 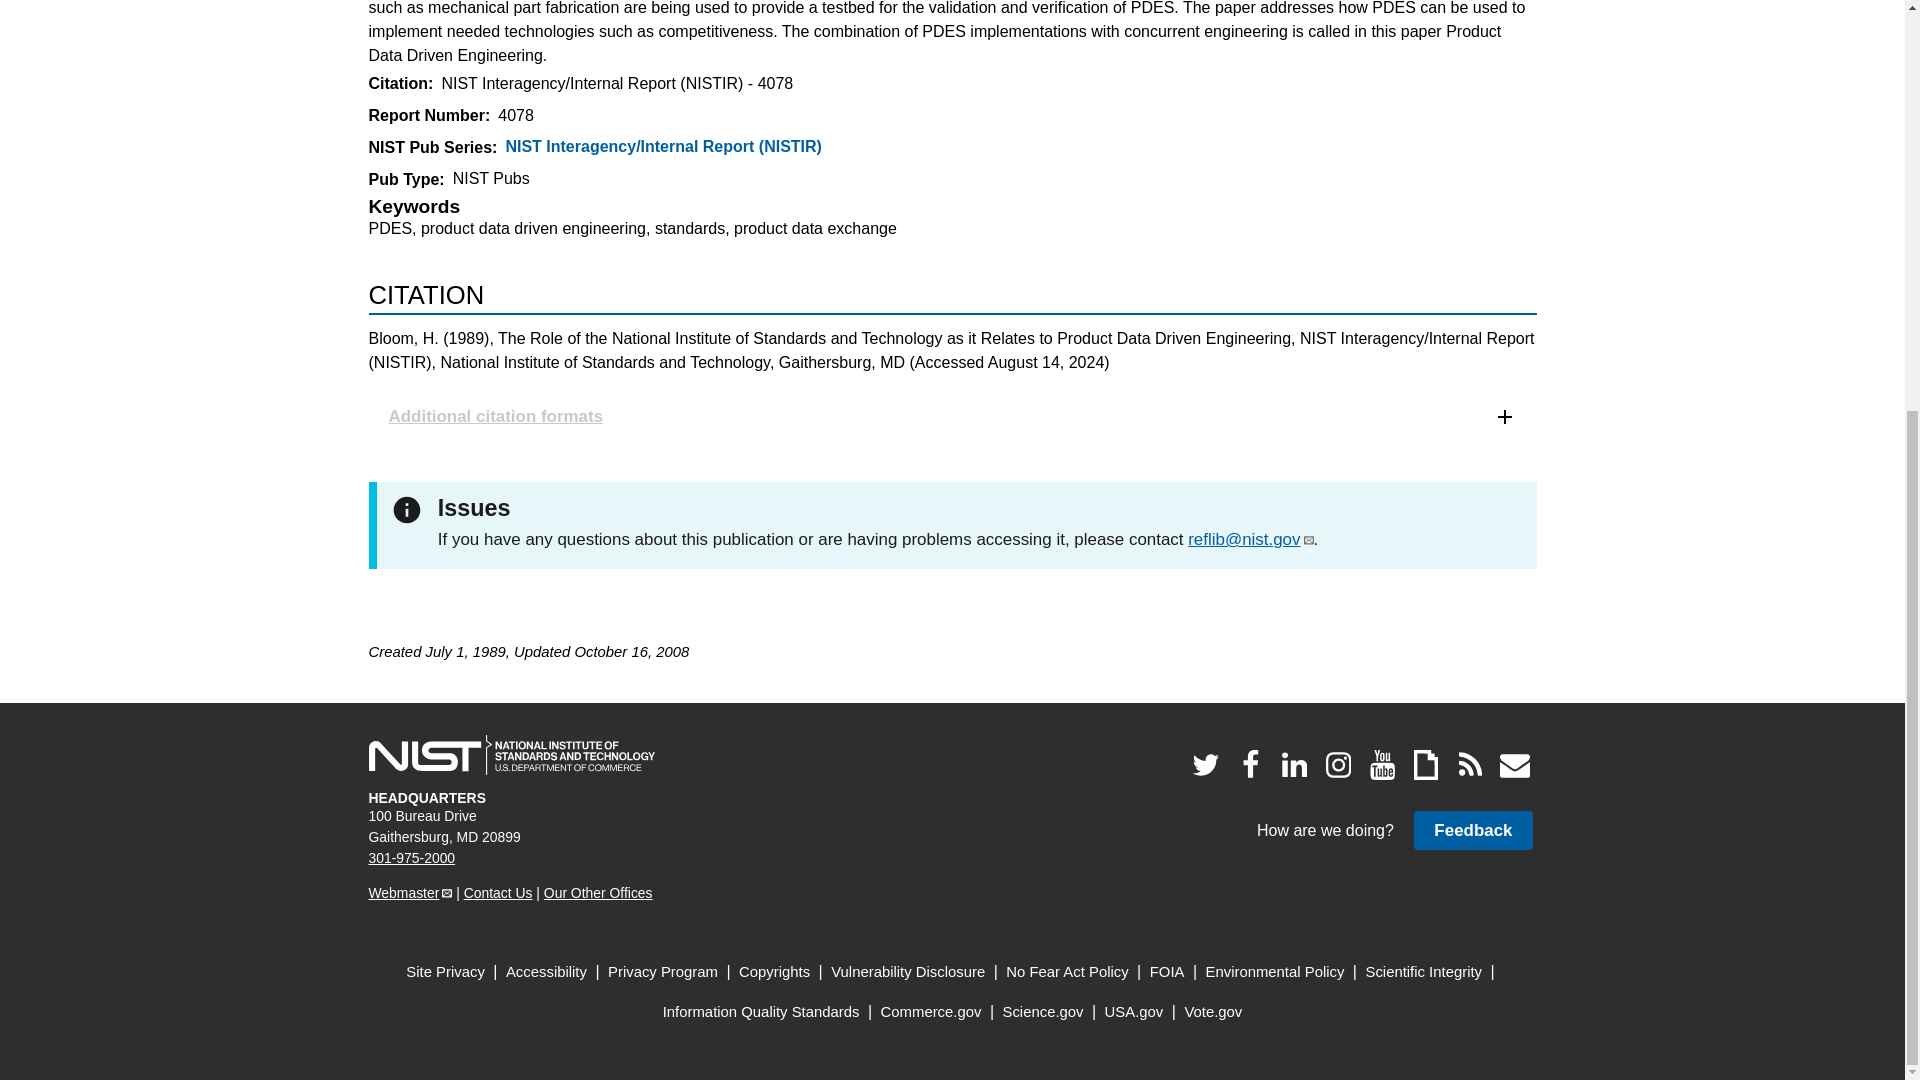 What do you see at coordinates (511, 755) in the screenshot?
I see `National Institute of Standards and Technology` at bounding box center [511, 755].